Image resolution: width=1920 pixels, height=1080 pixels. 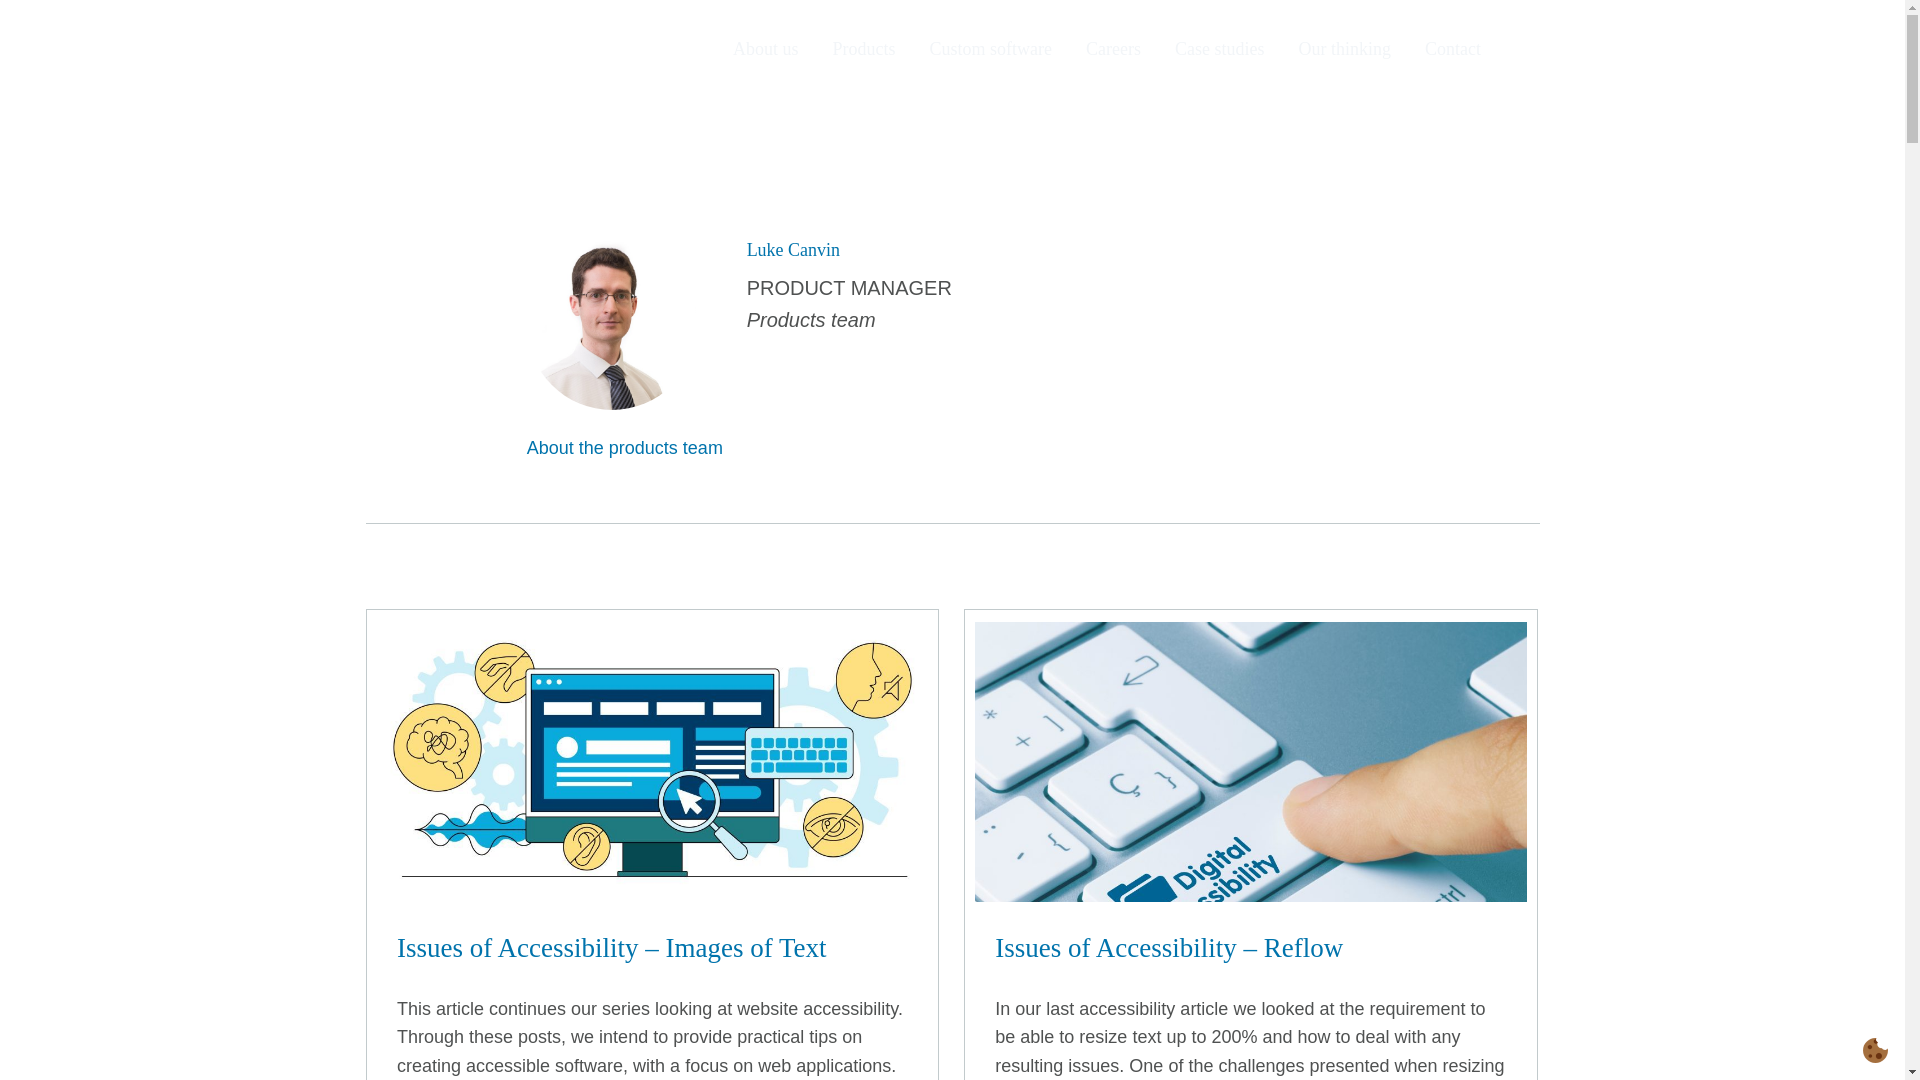 What do you see at coordinates (1113, 48) in the screenshot?
I see `Careers` at bounding box center [1113, 48].